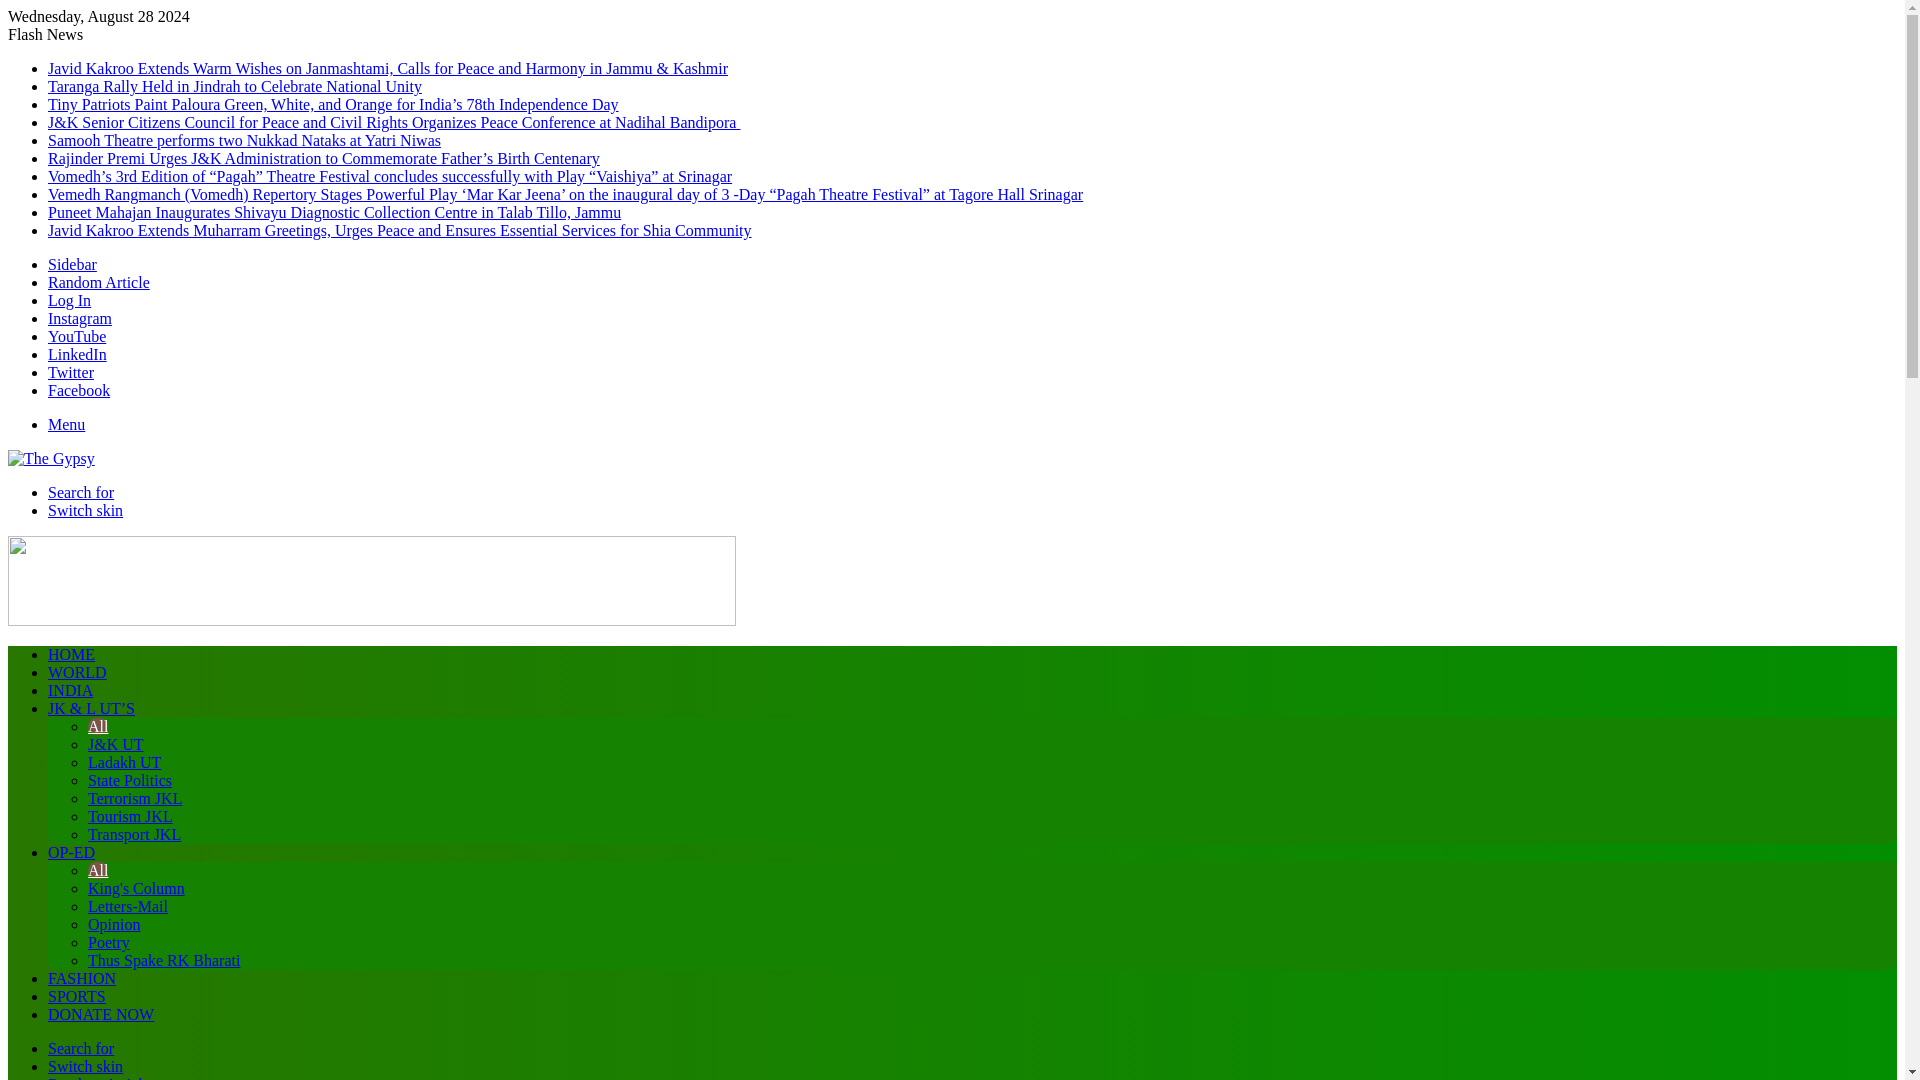 The height and width of the screenshot is (1080, 1920). Describe the element at coordinates (98, 726) in the screenshot. I see `All` at that location.